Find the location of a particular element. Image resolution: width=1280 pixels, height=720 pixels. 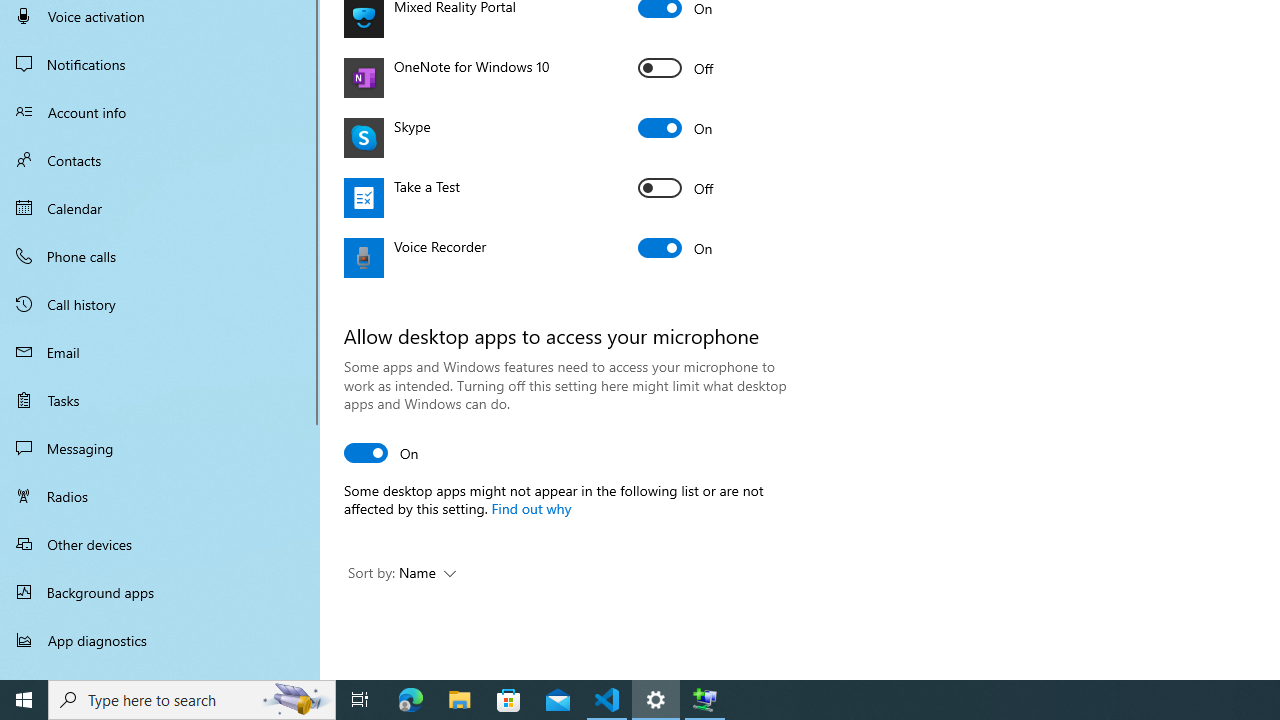

Other devices is located at coordinates (160, 544).